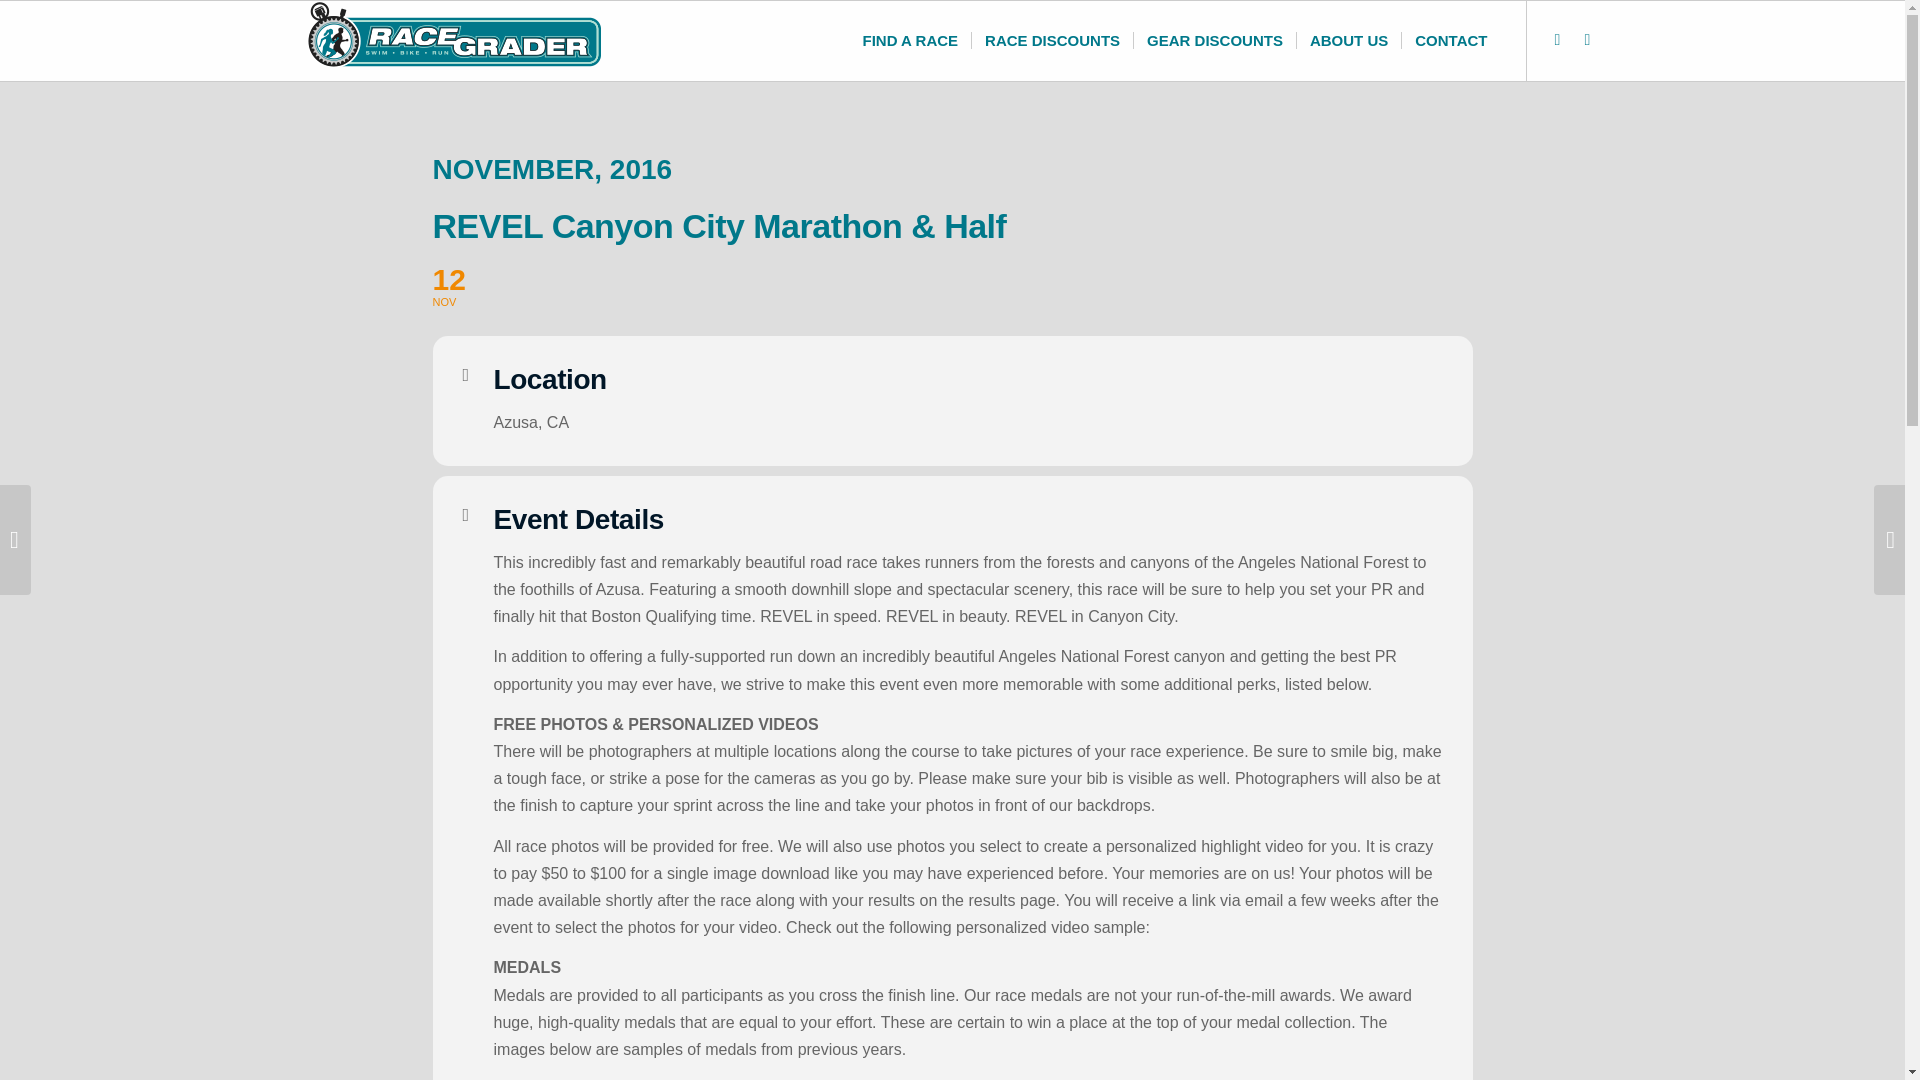 The image size is (1920, 1080). What do you see at coordinates (1556, 40) in the screenshot?
I see `Instagram` at bounding box center [1556, 40].